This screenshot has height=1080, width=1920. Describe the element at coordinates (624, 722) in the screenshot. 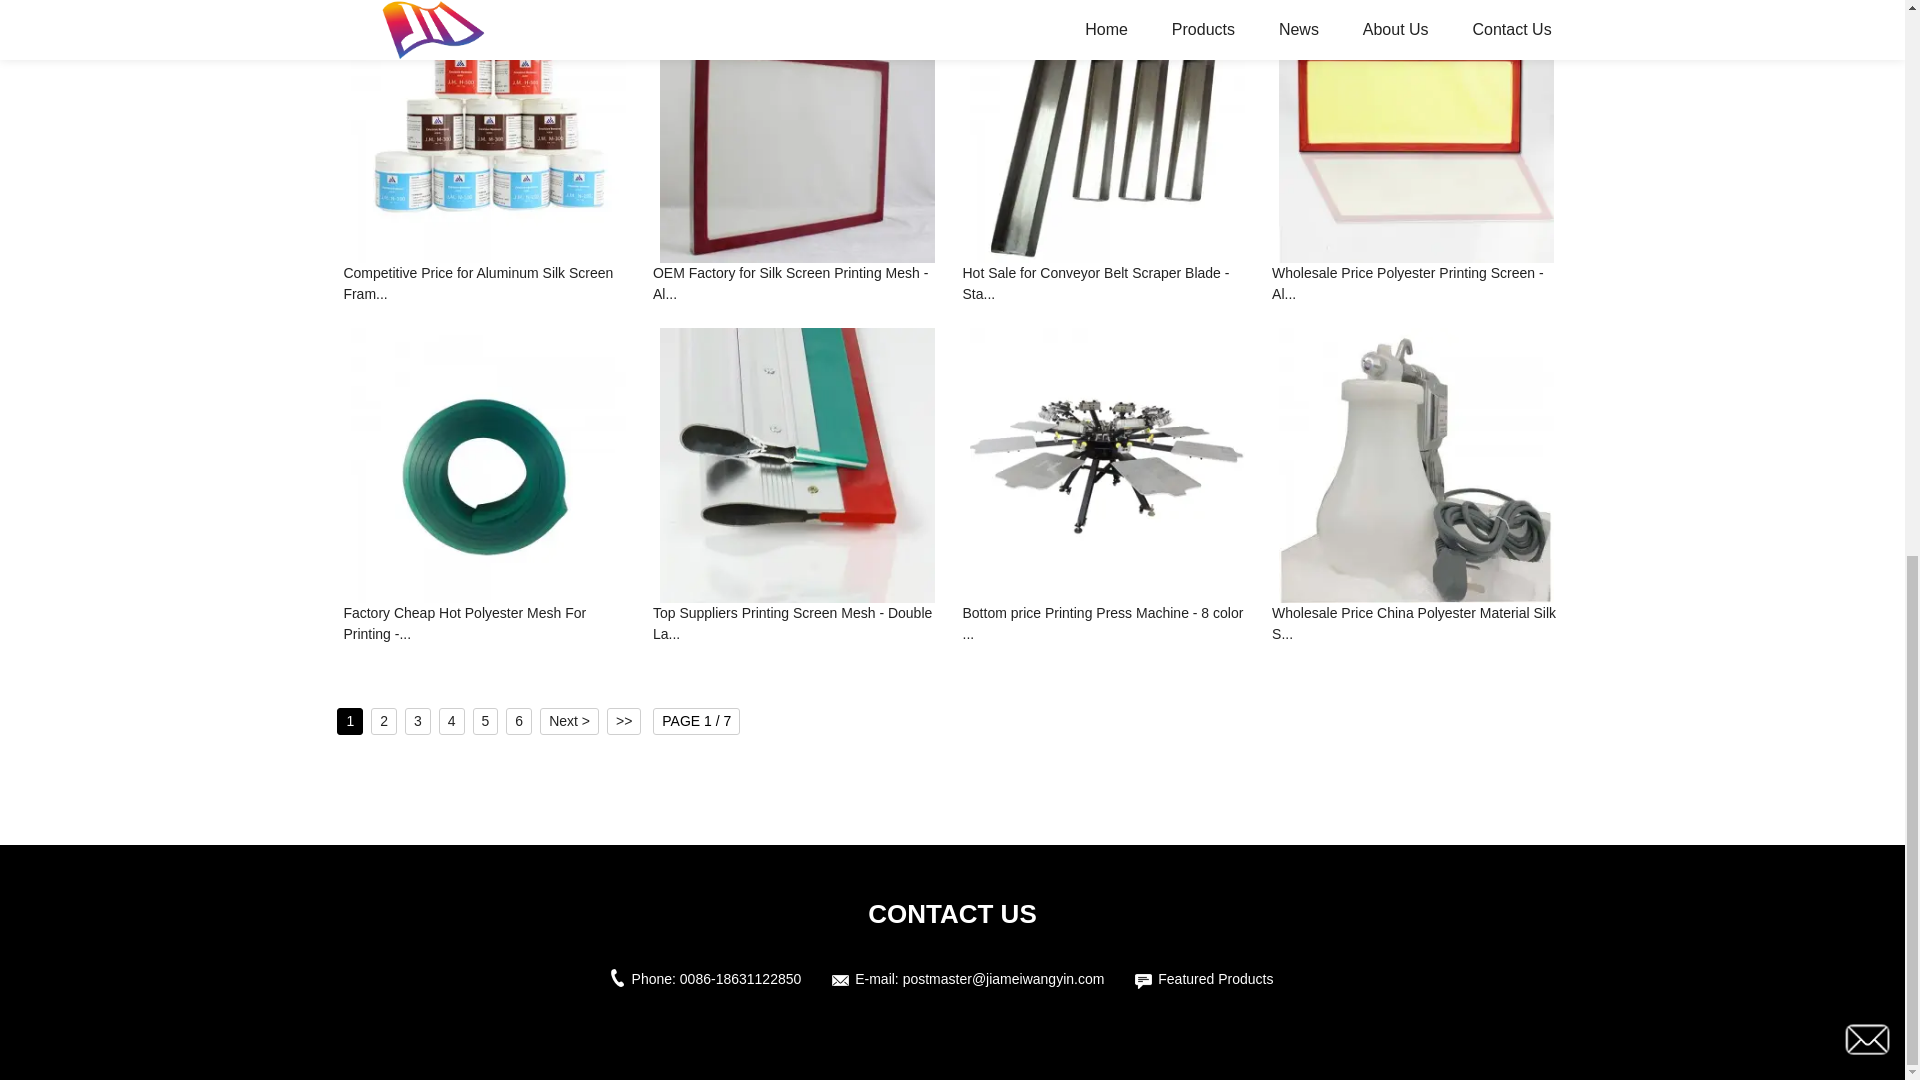

I see `The Last Page` at that location.